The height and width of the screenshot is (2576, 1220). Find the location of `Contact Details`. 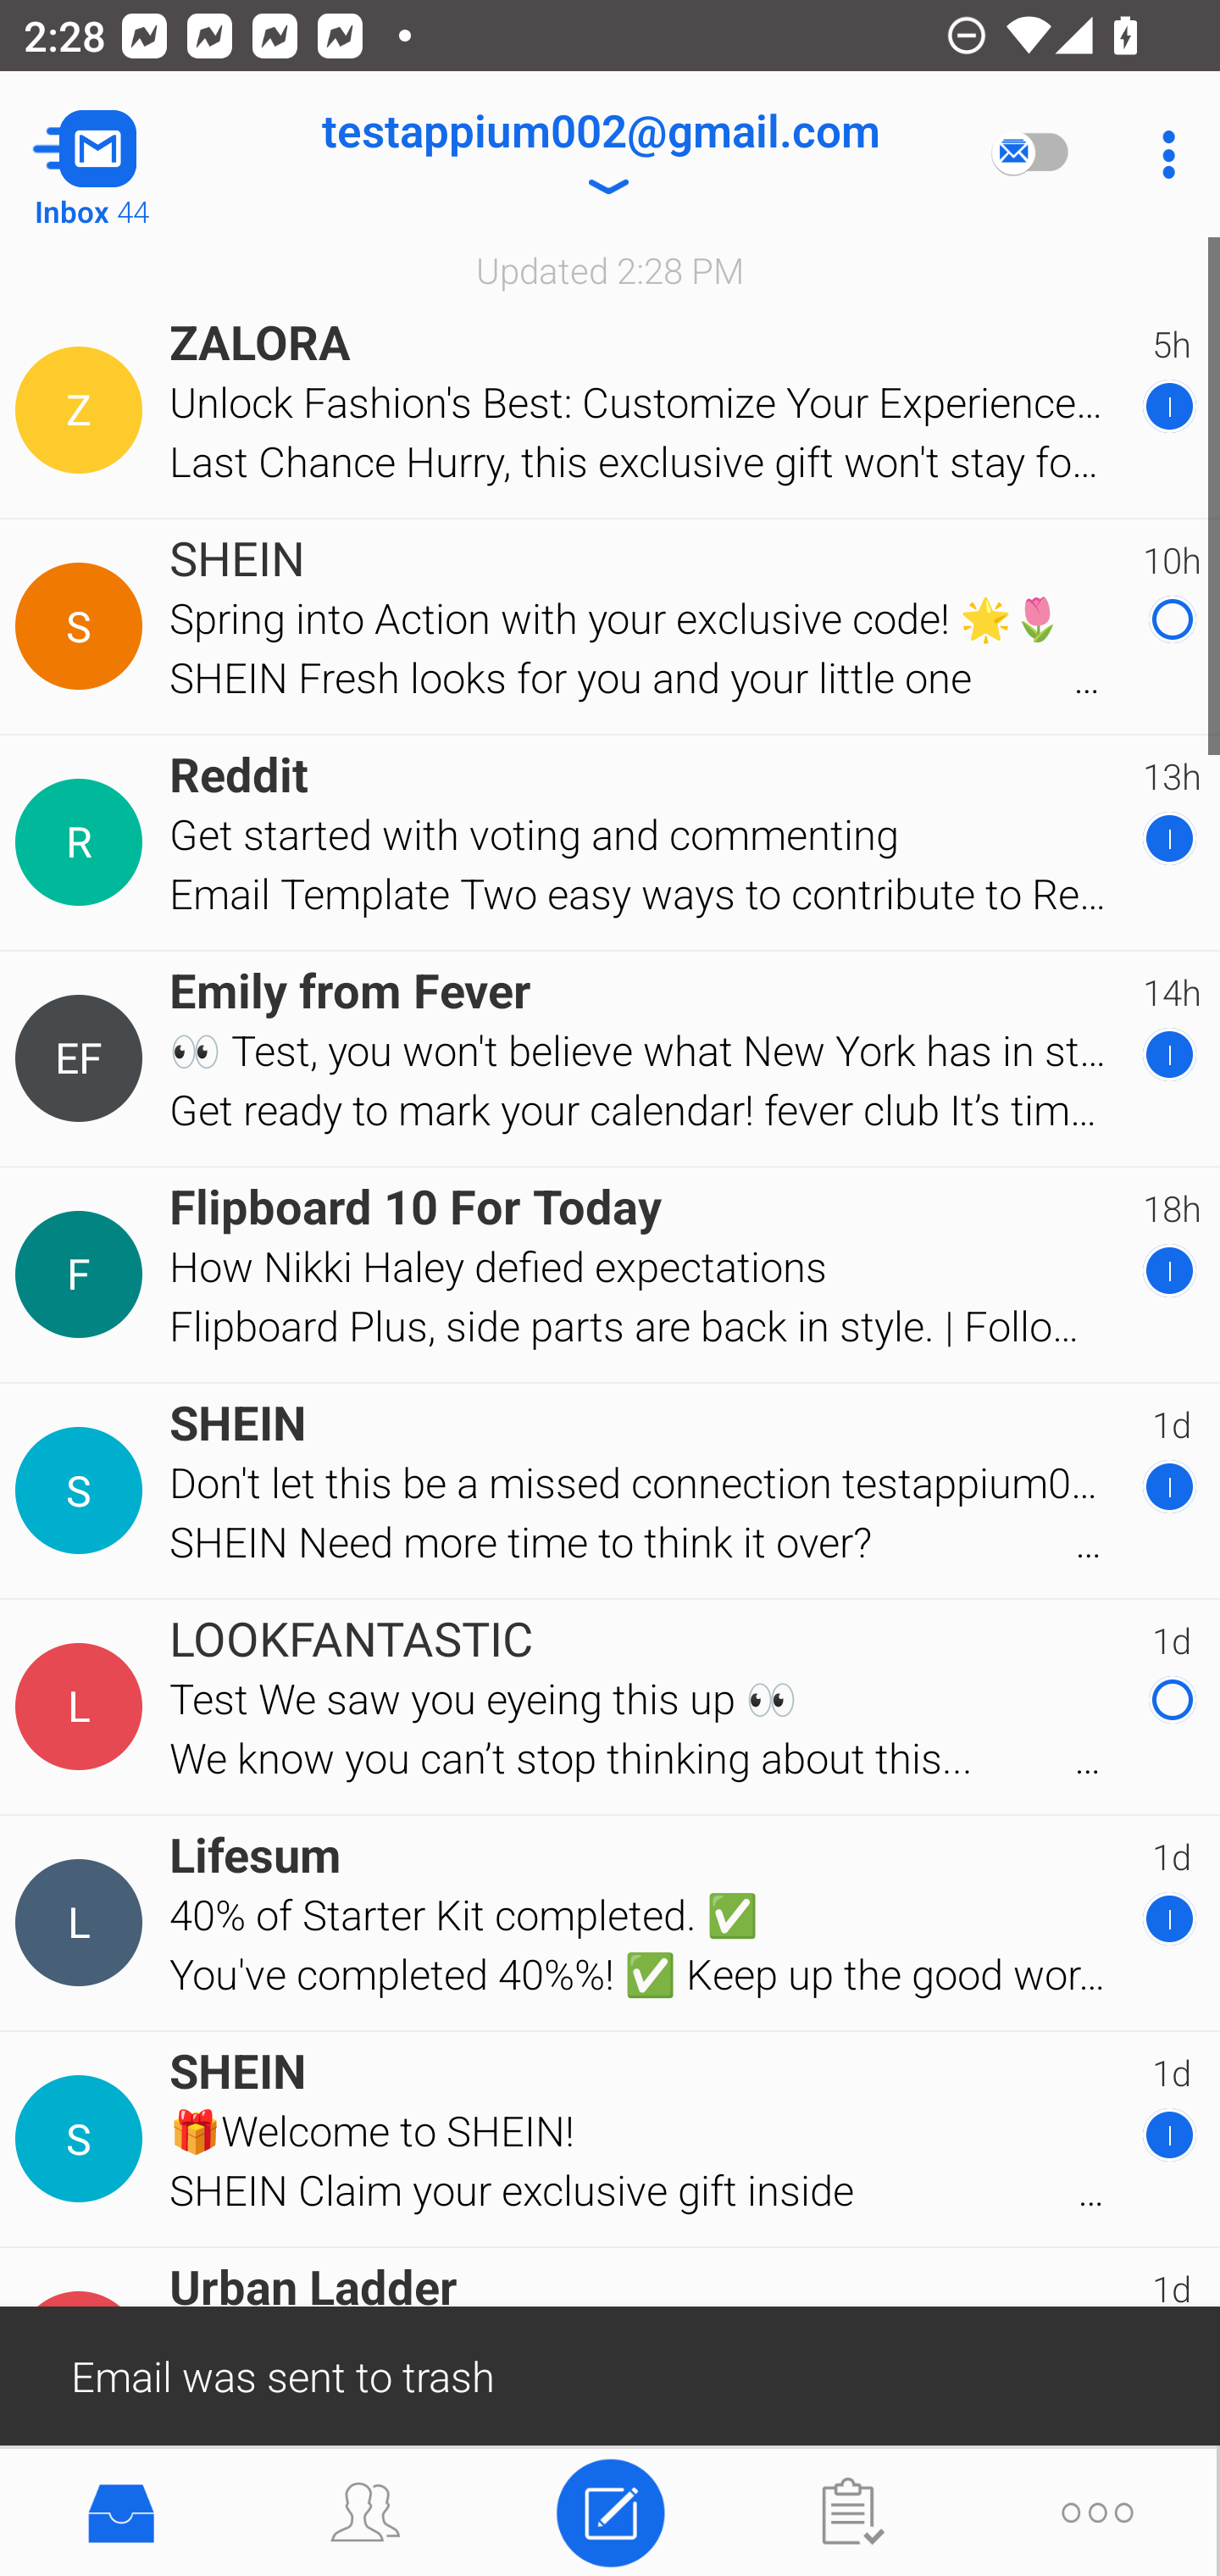

Contact Details is located at coordinates (83, 1058).